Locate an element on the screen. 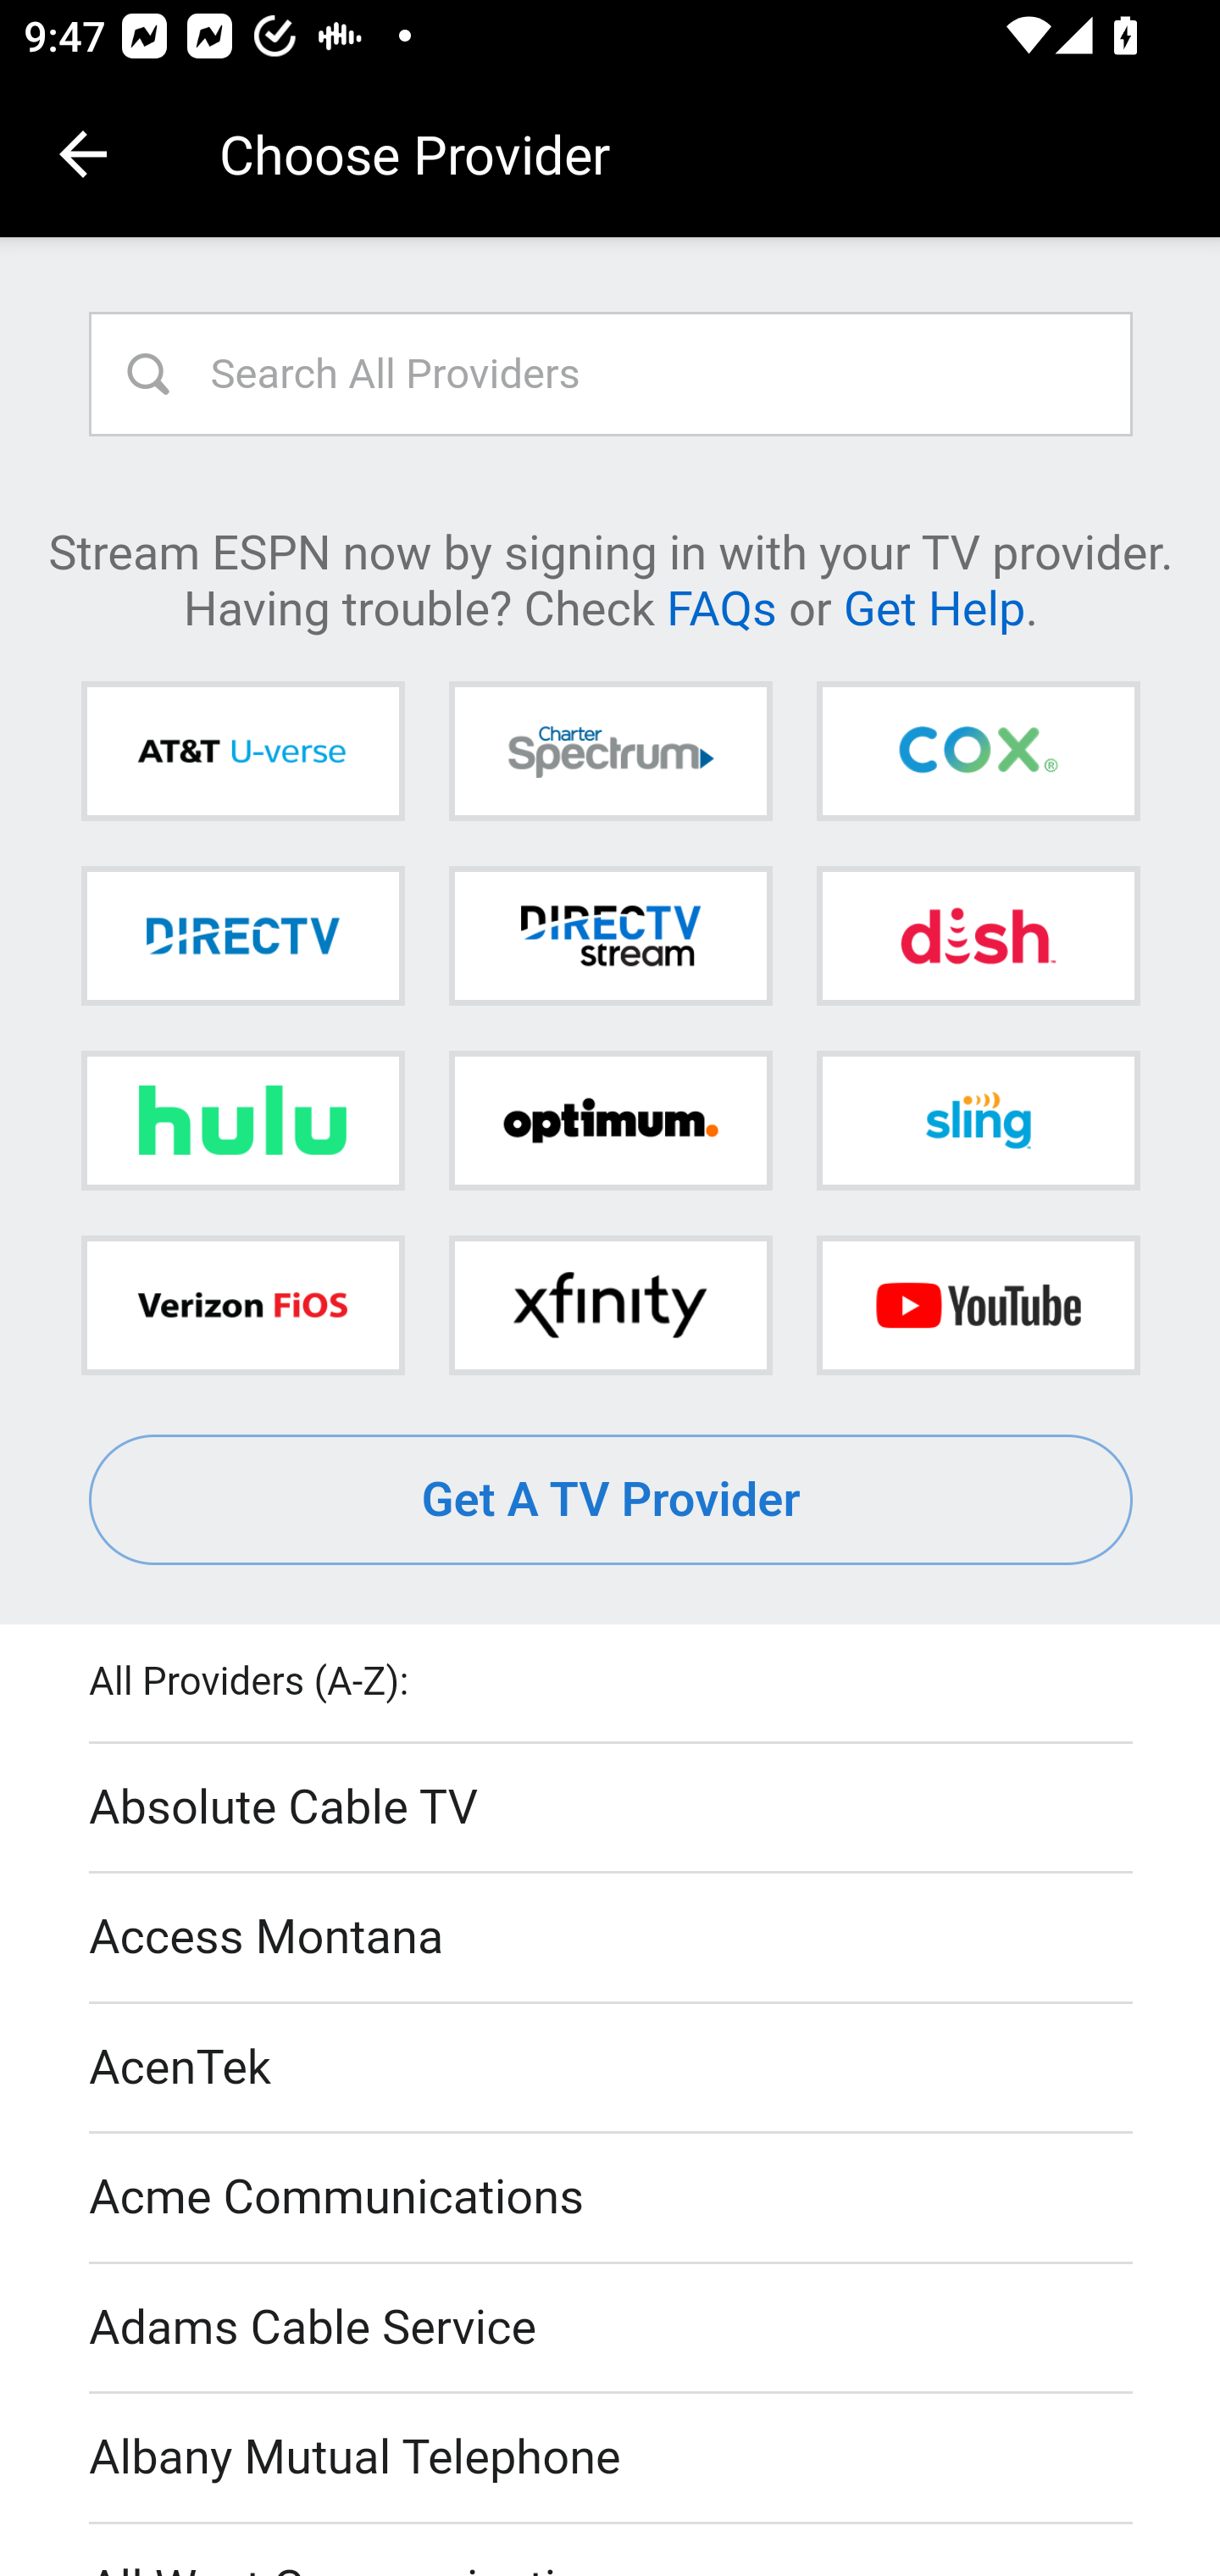 The width and height of the screenshot is (1220, 2576). DIRECTV is located at coordinates (242, 935).